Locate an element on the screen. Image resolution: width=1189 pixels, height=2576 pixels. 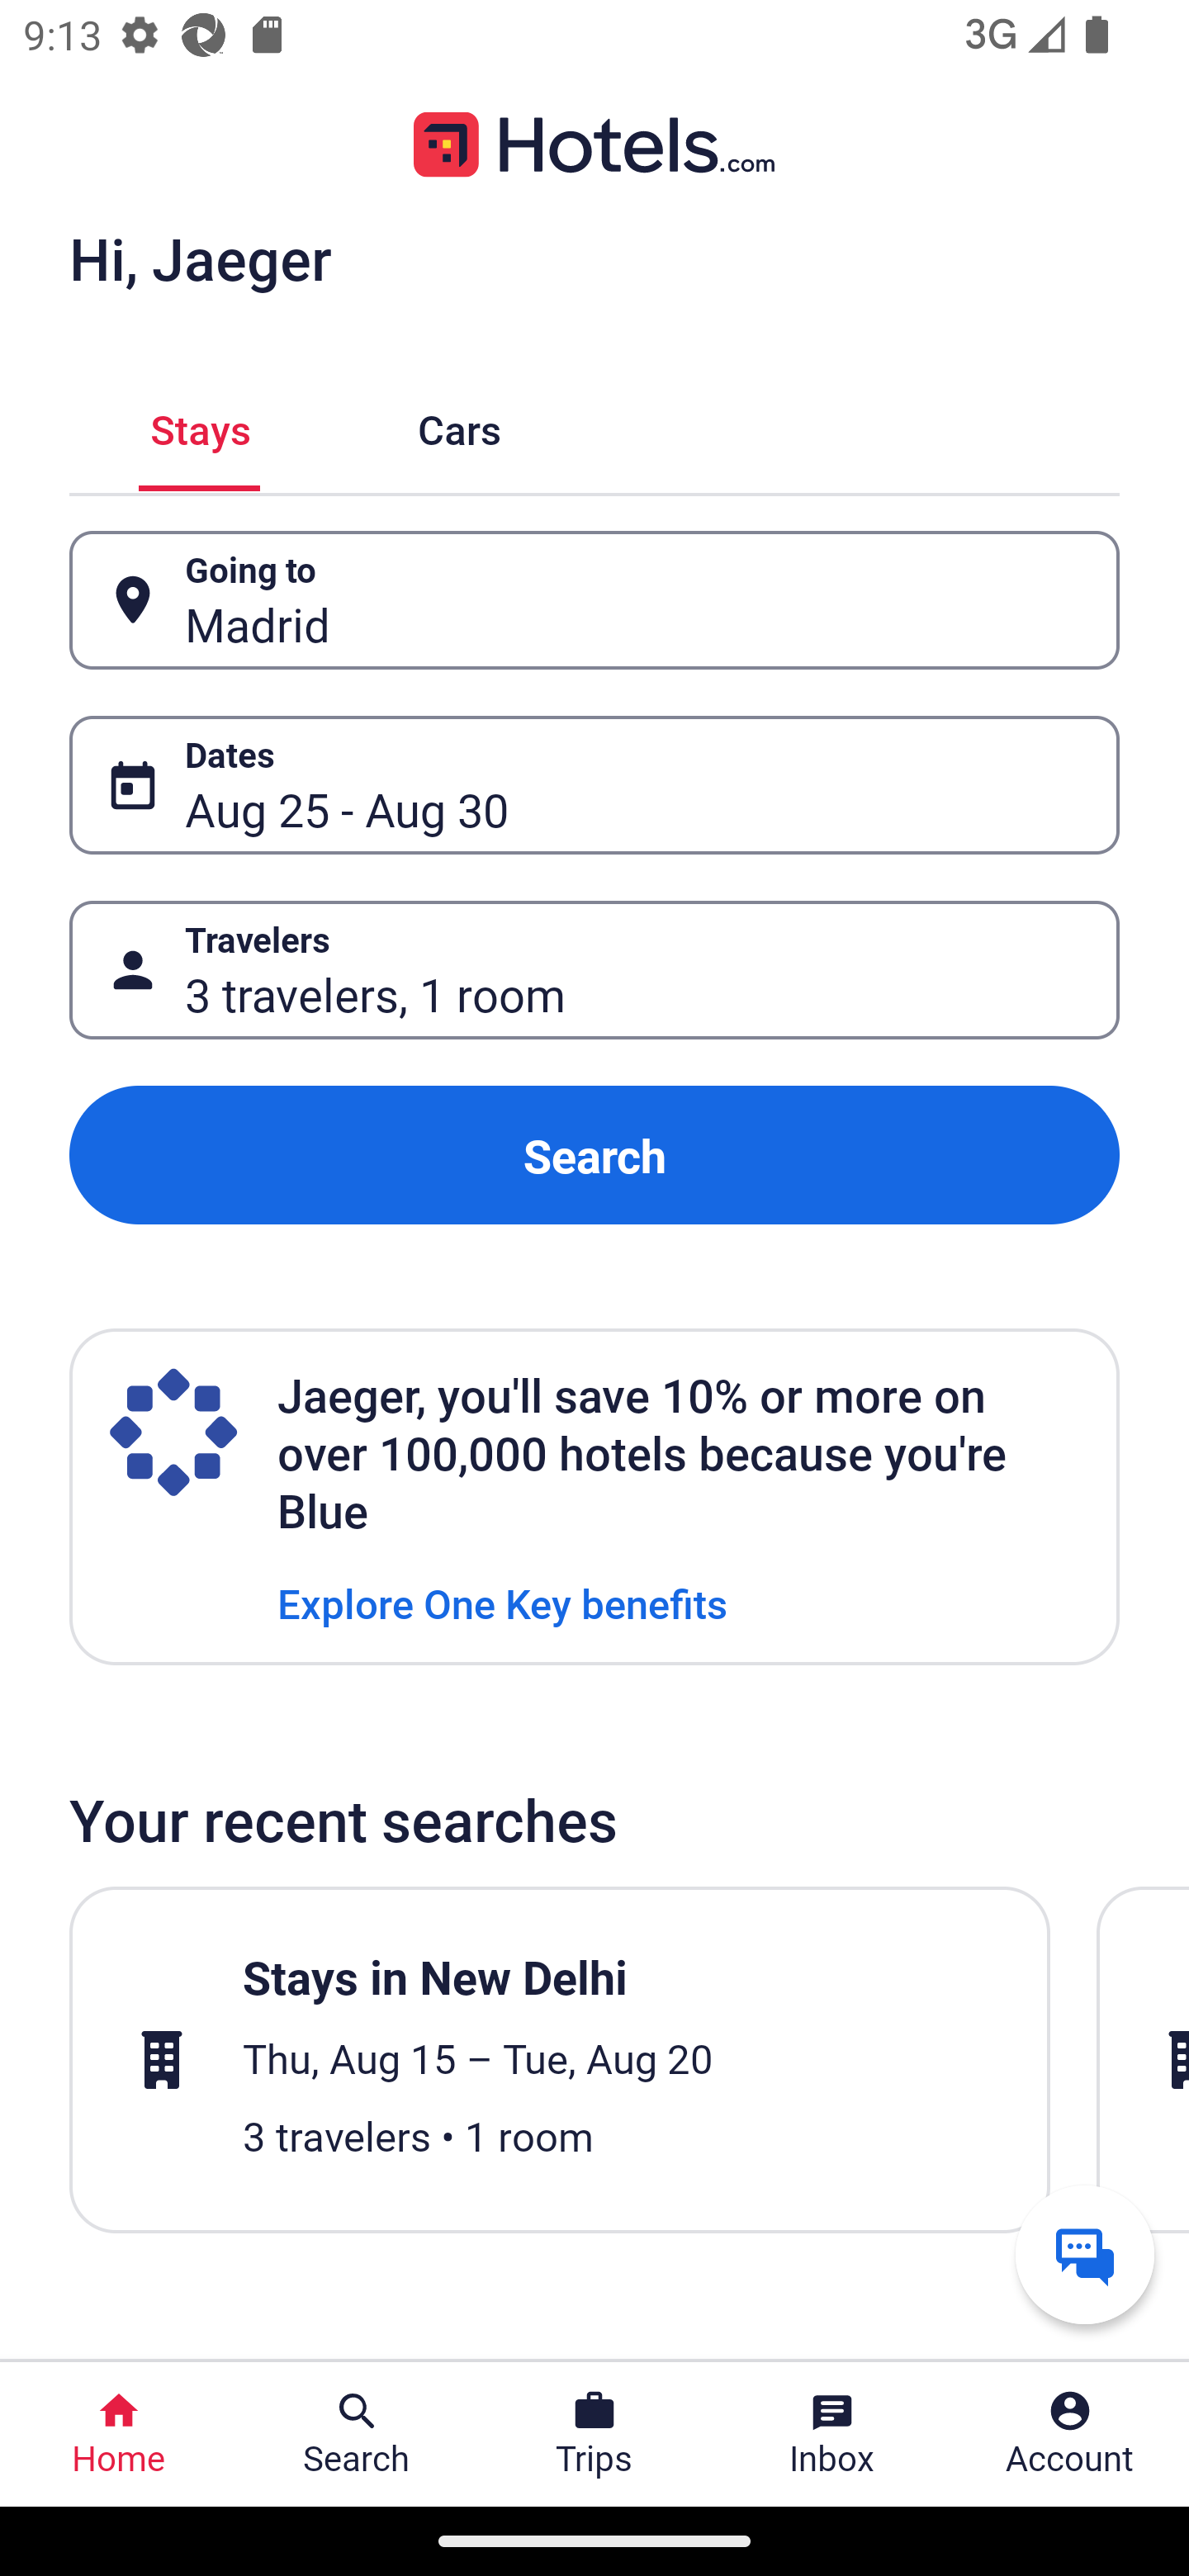
Travelers Button 3 travelers, 1 room is located at coordinates (594, 971).